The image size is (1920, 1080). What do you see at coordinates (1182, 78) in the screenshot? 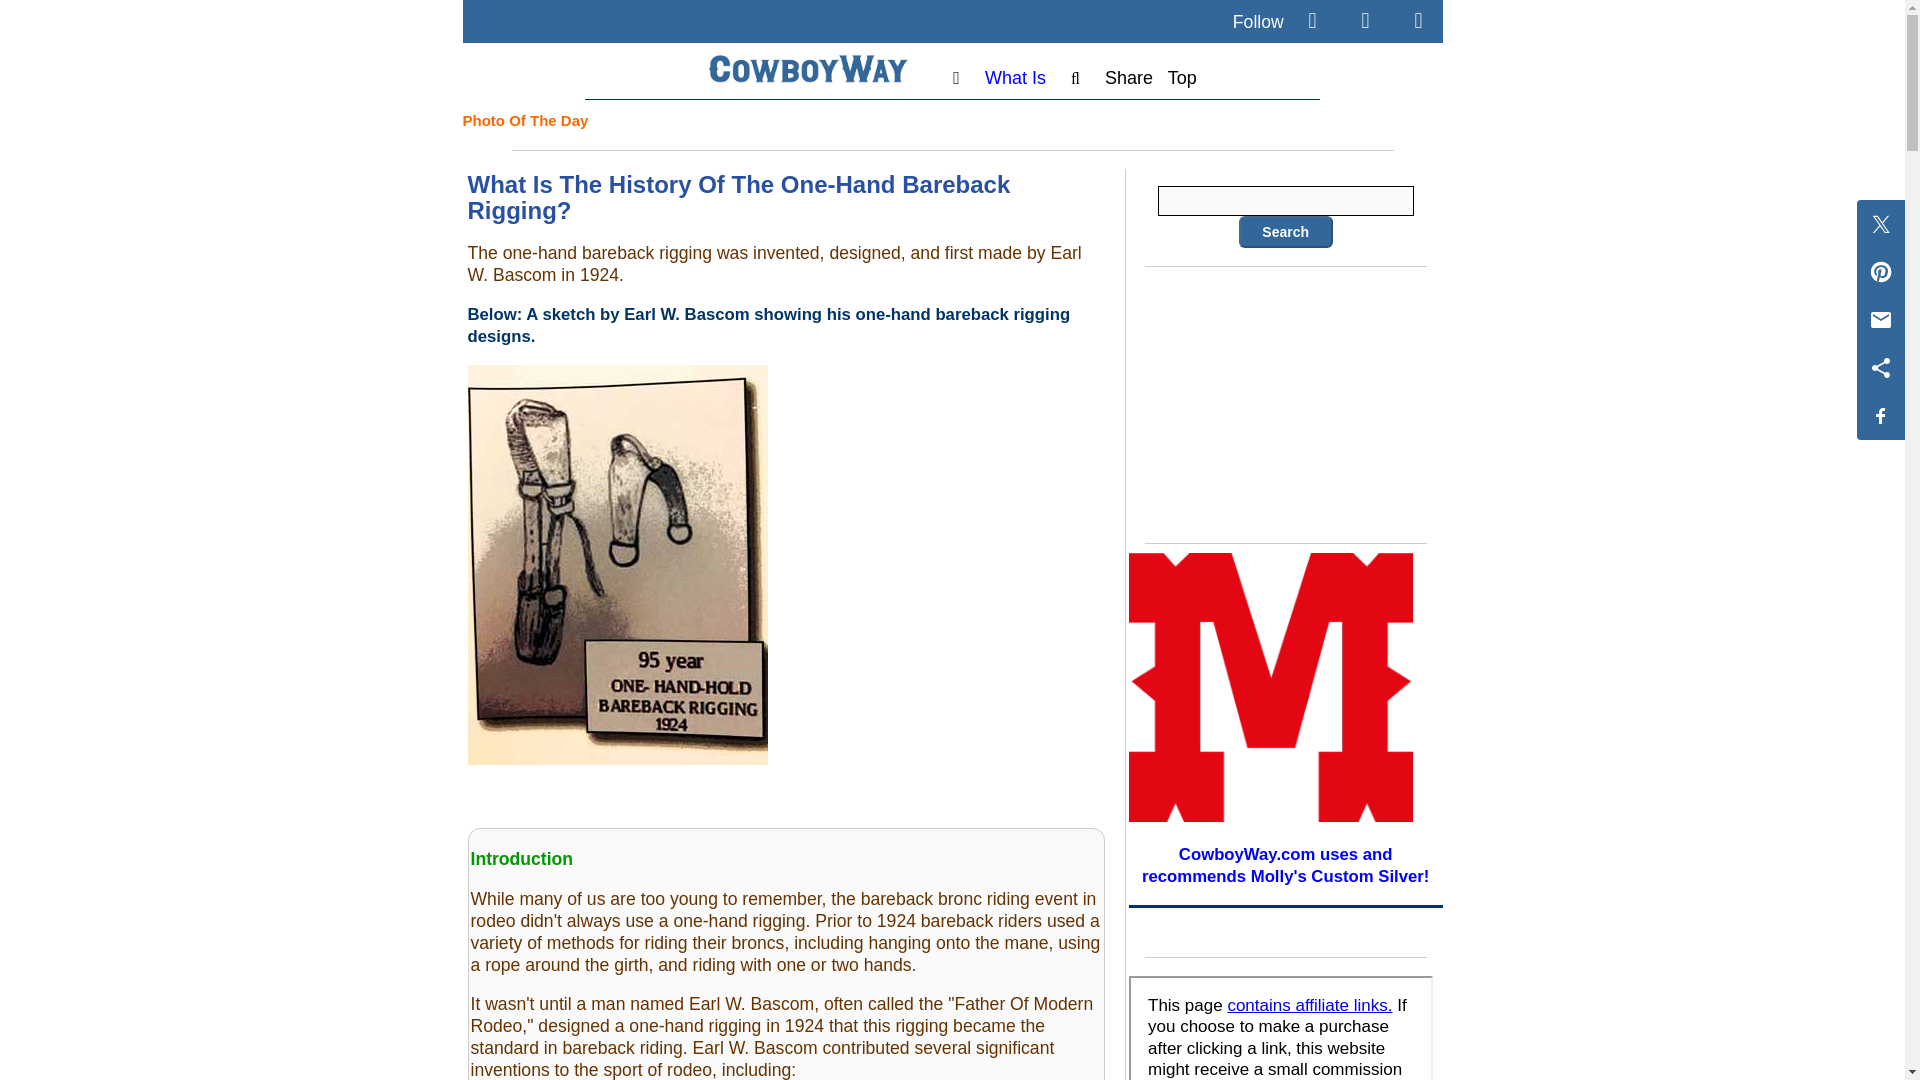
I see `Top` at bounding box center [1182, 78].